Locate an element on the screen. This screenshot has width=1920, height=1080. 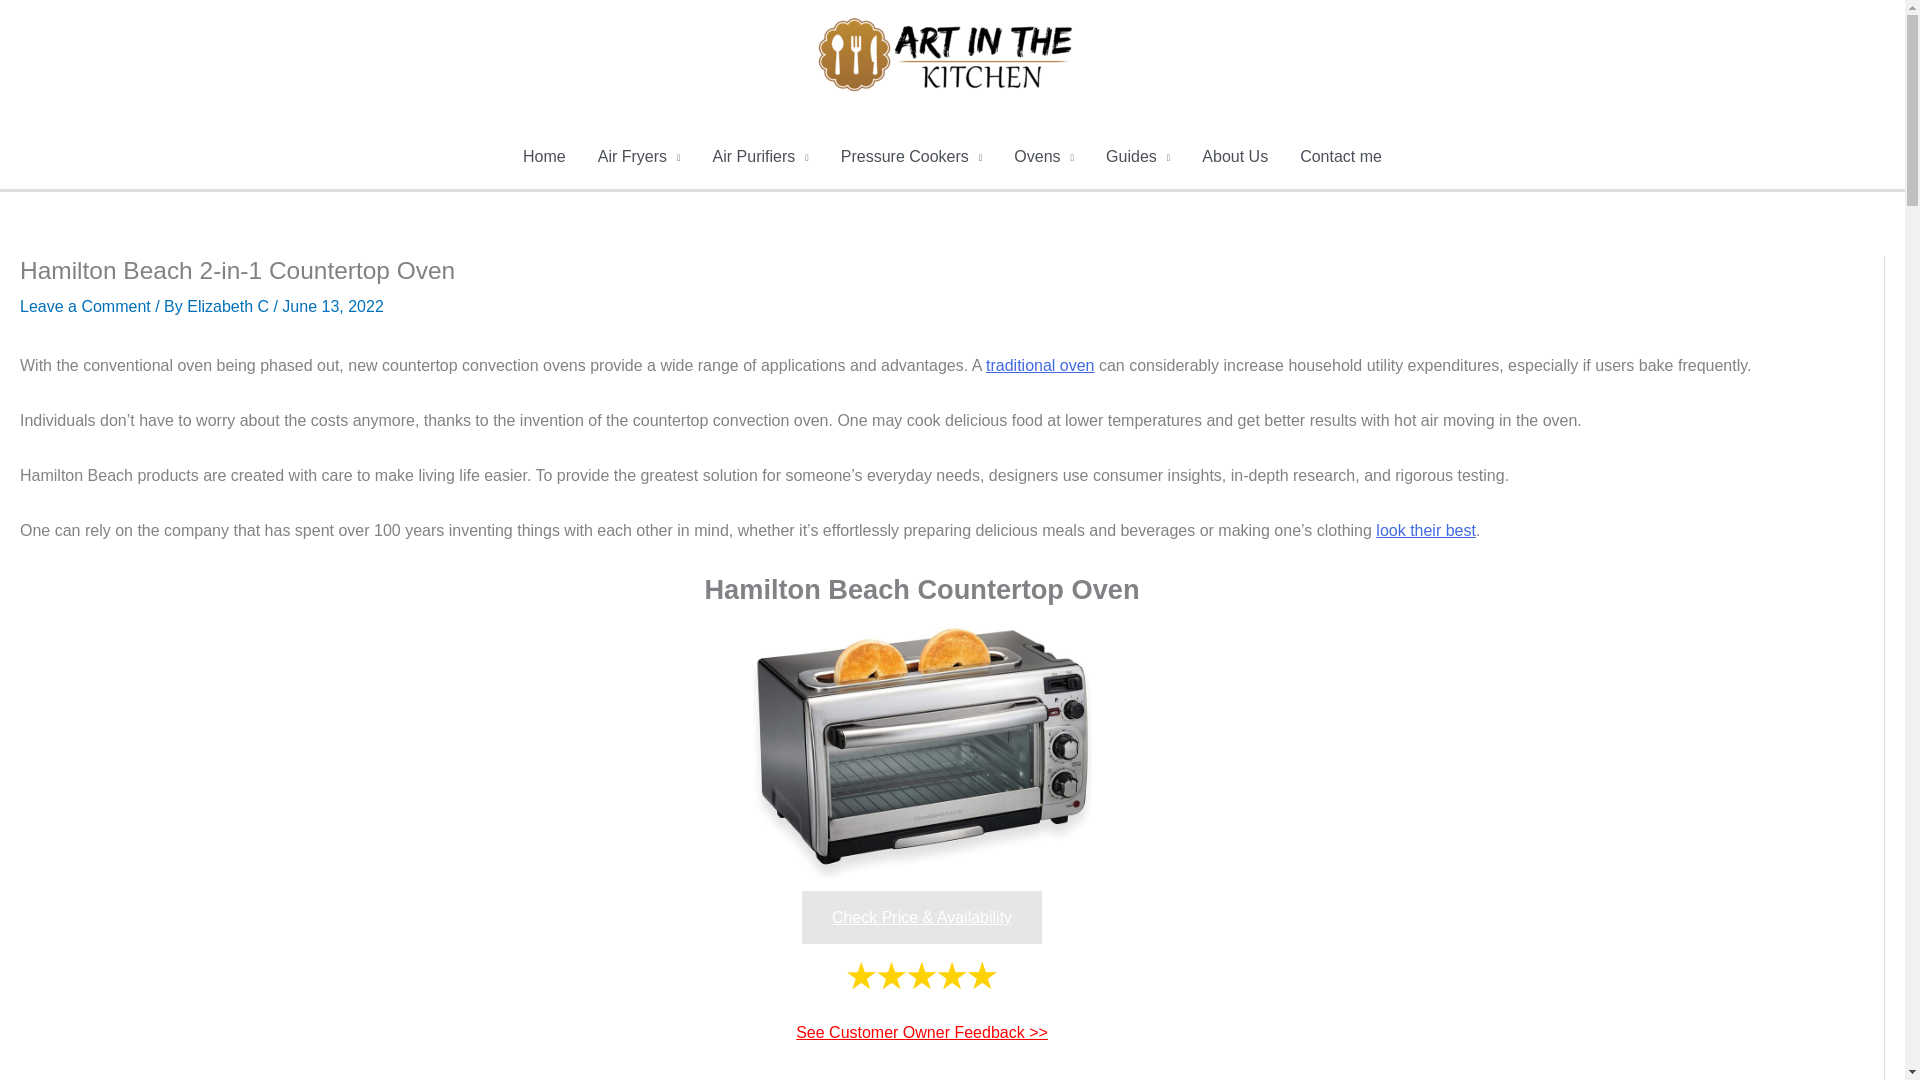
Elizabeth C is located at coordinates (229, 306).